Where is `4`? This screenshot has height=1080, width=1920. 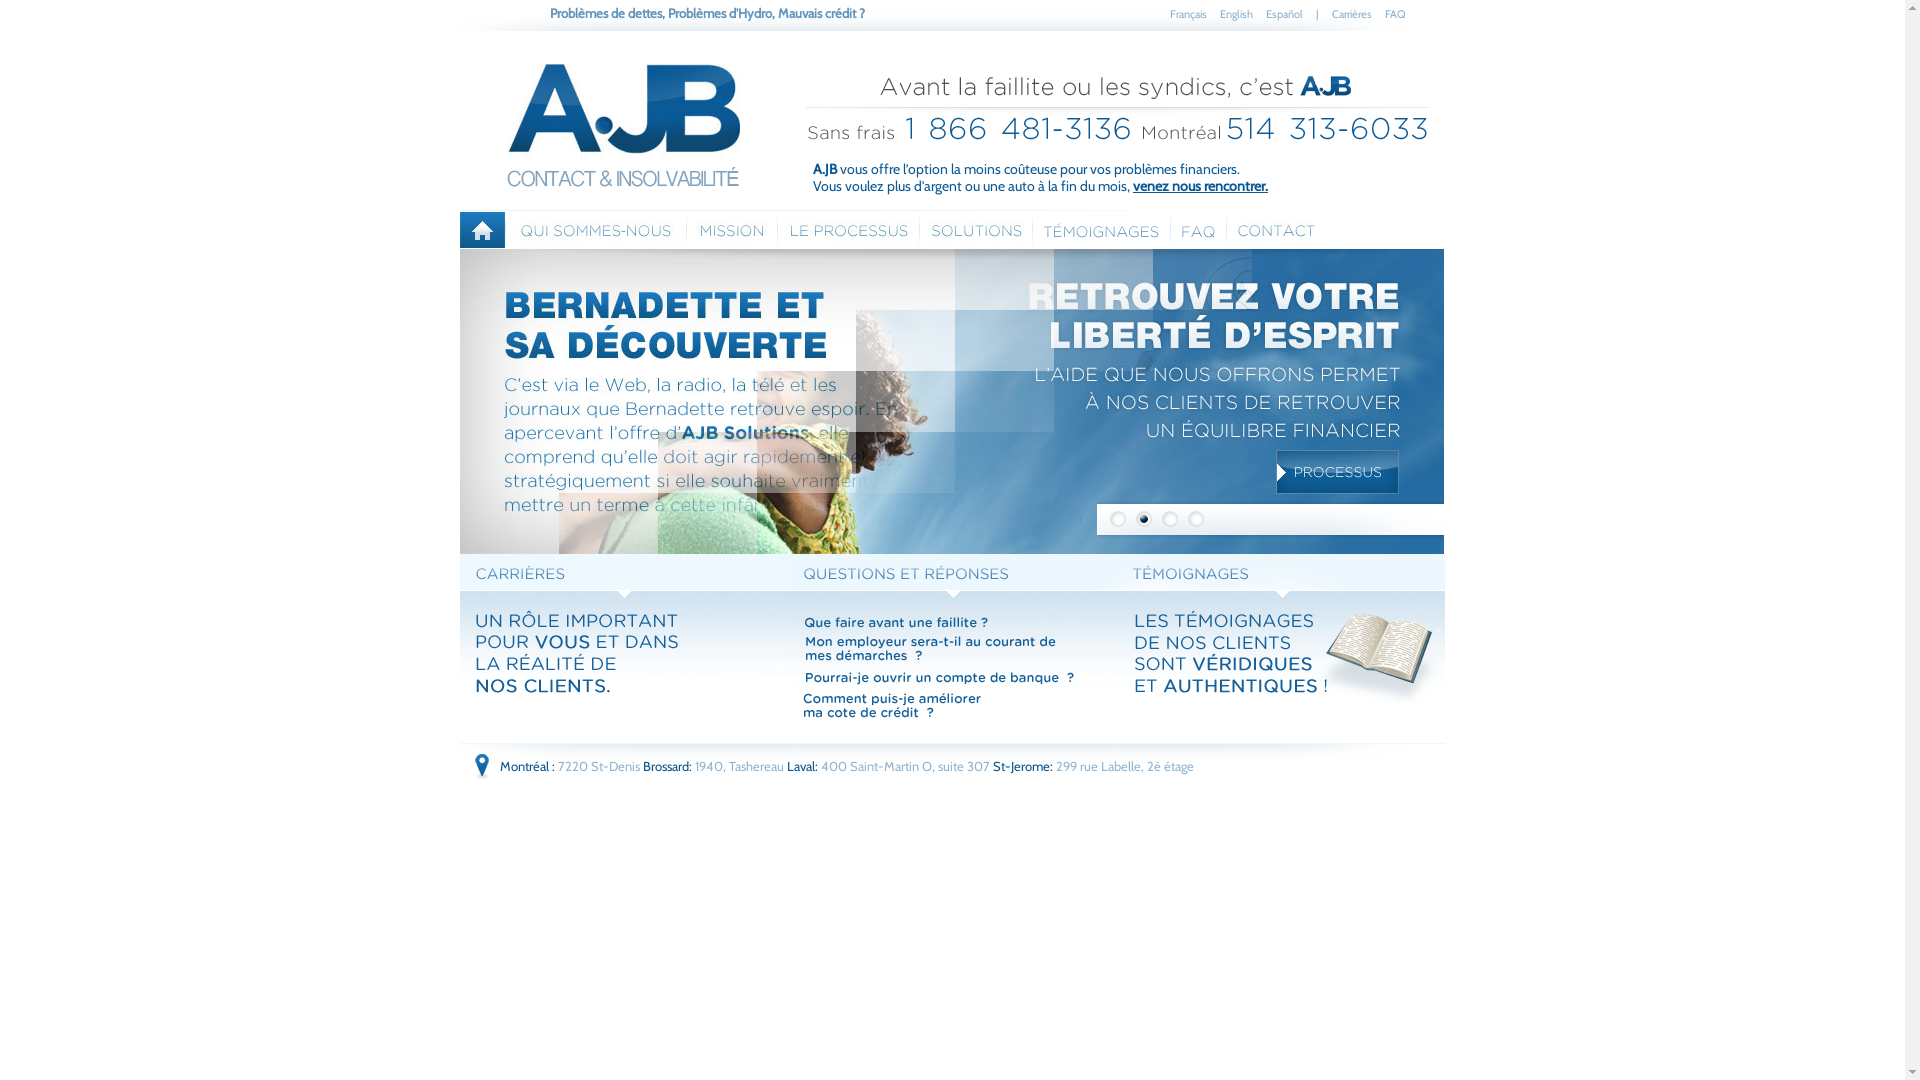 4 is located at coordinates (1196, 519).